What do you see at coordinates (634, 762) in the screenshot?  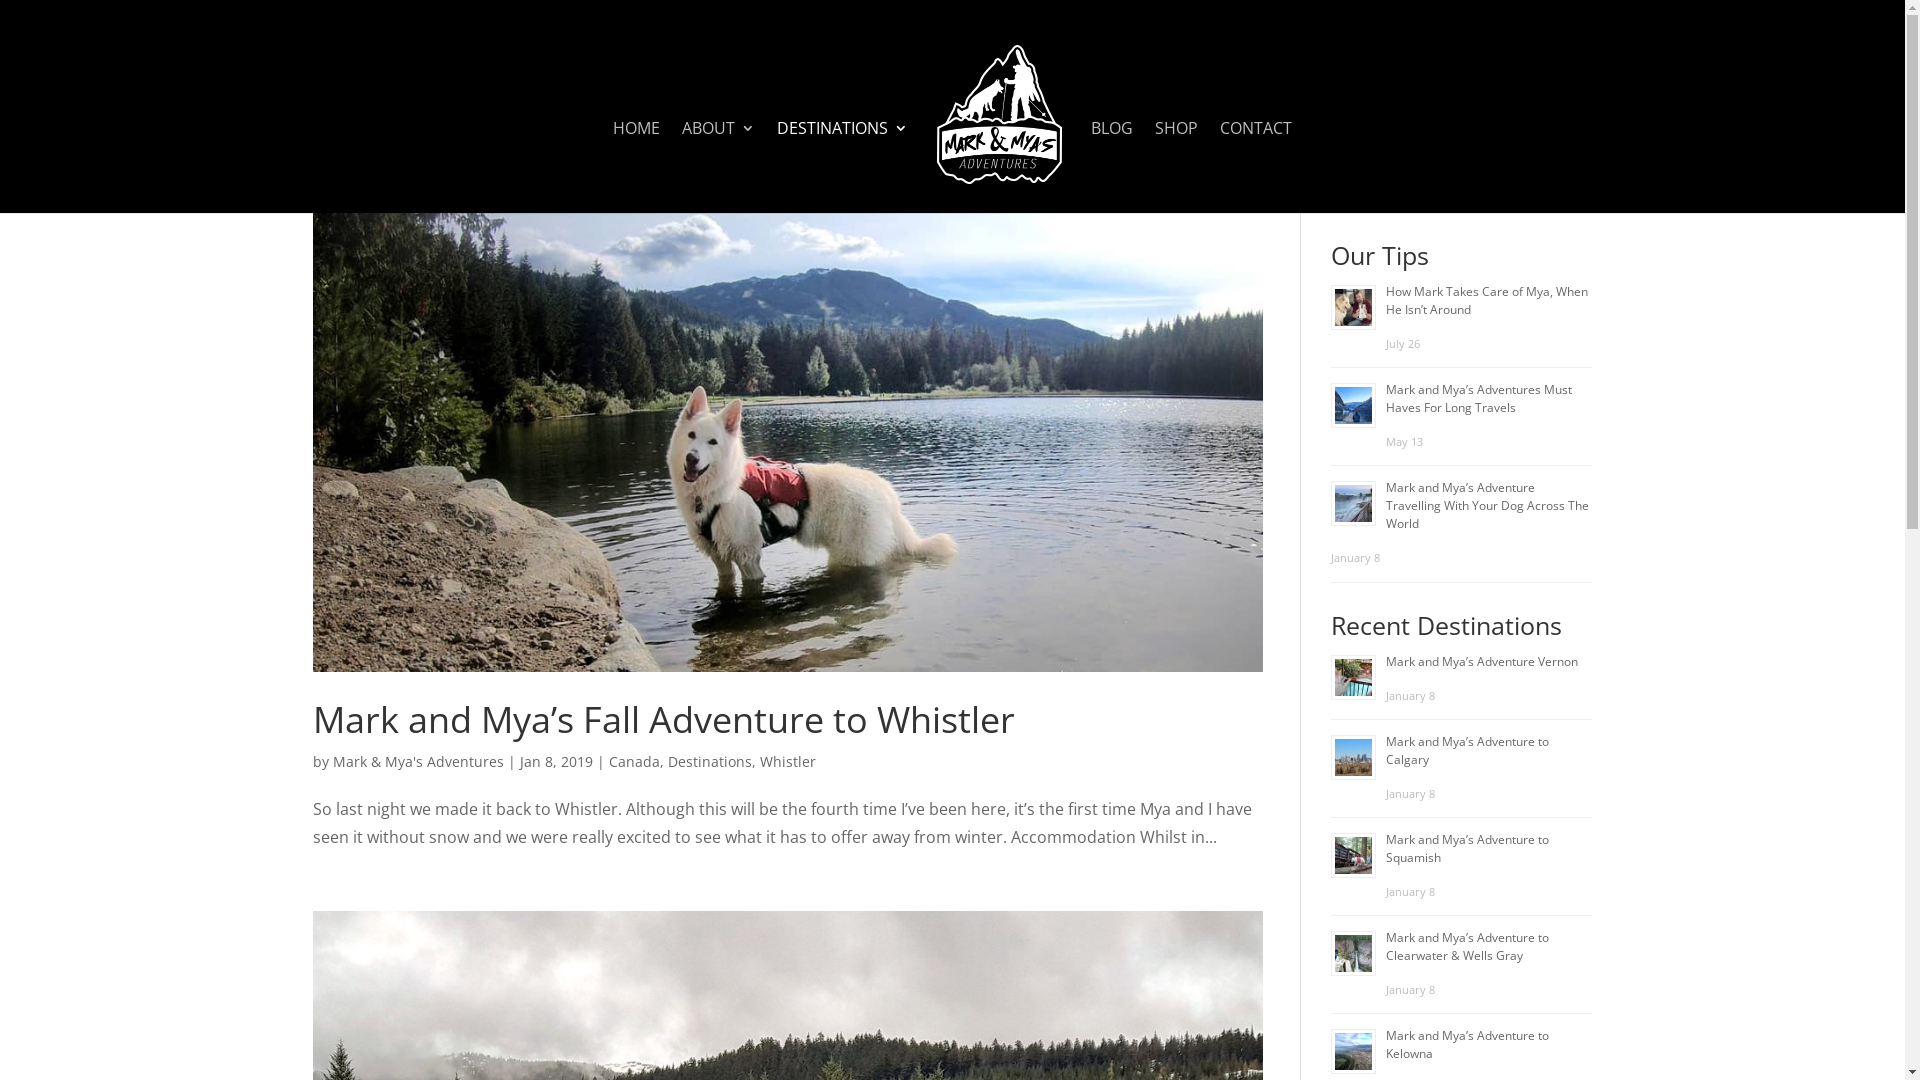 I see `Canada` at bounding box center [634, 762].